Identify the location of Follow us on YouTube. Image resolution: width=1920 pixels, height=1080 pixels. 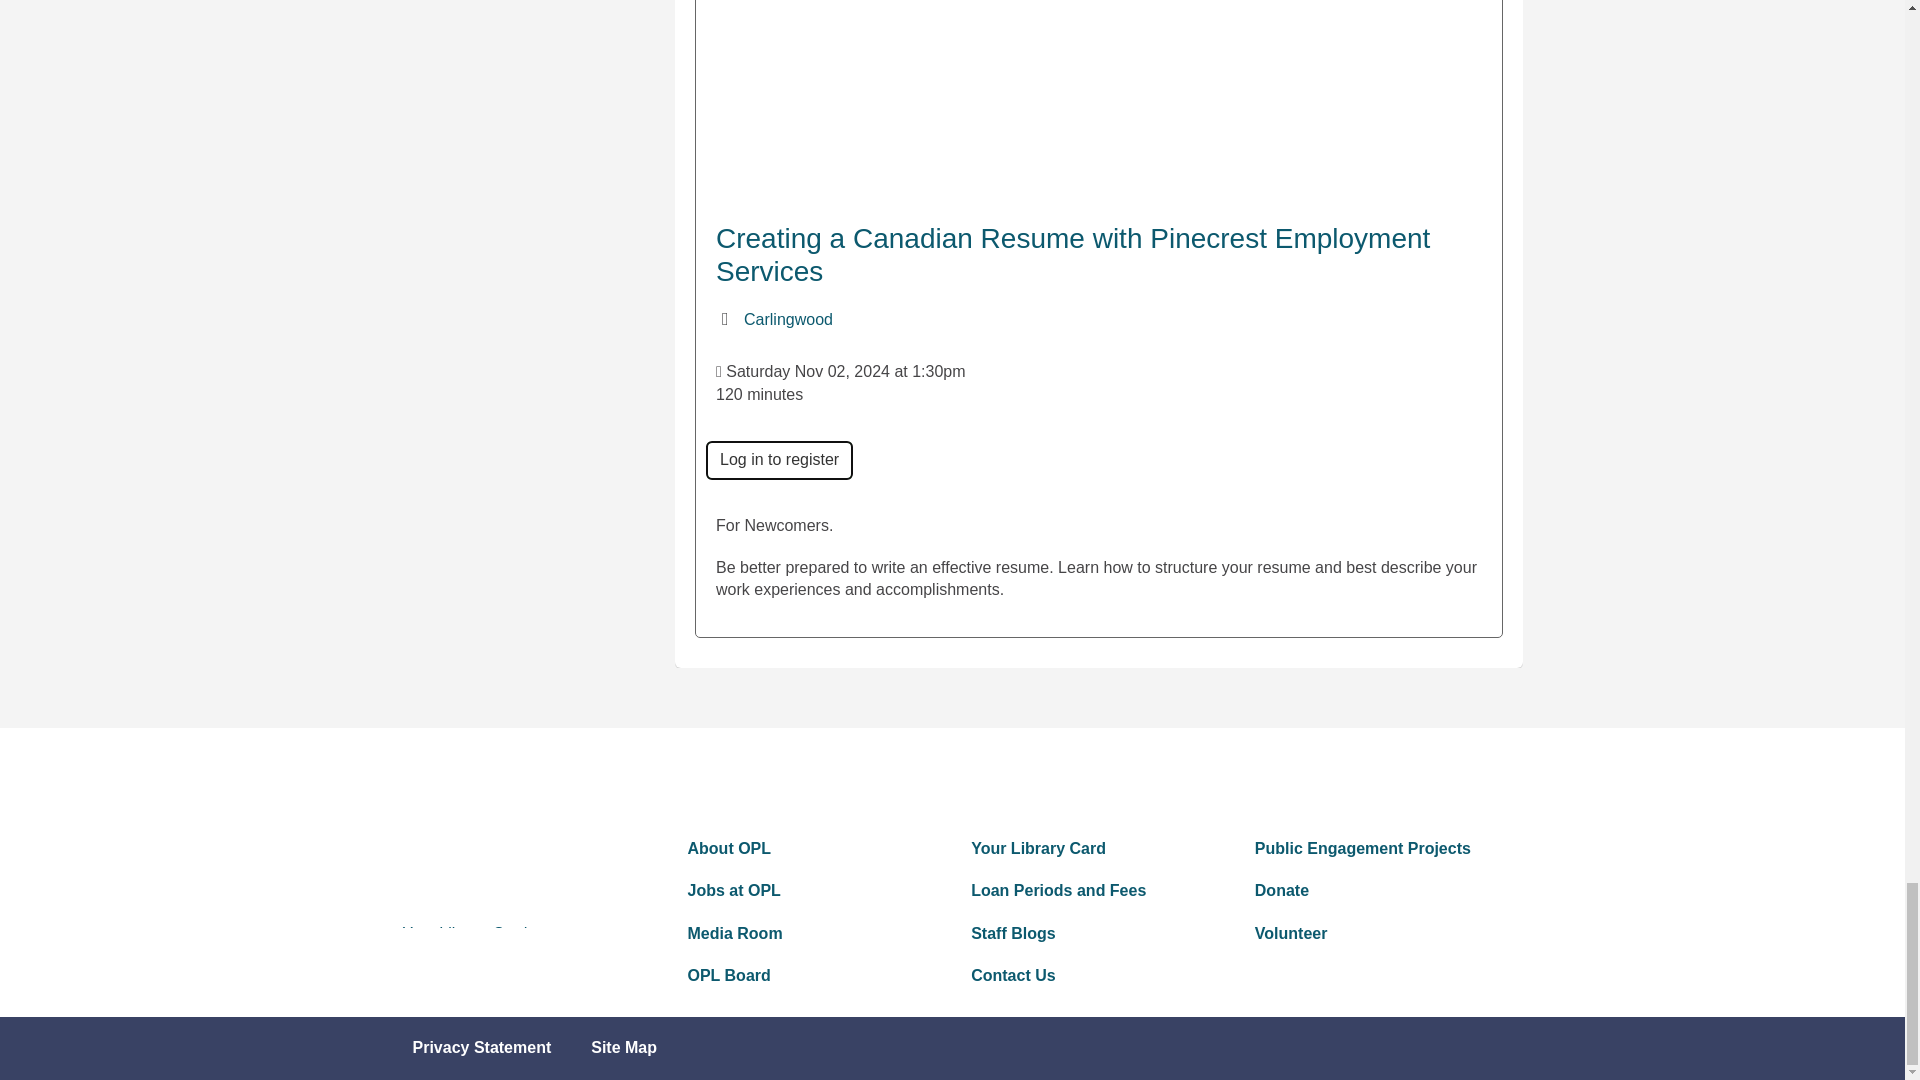
(1127, 778).